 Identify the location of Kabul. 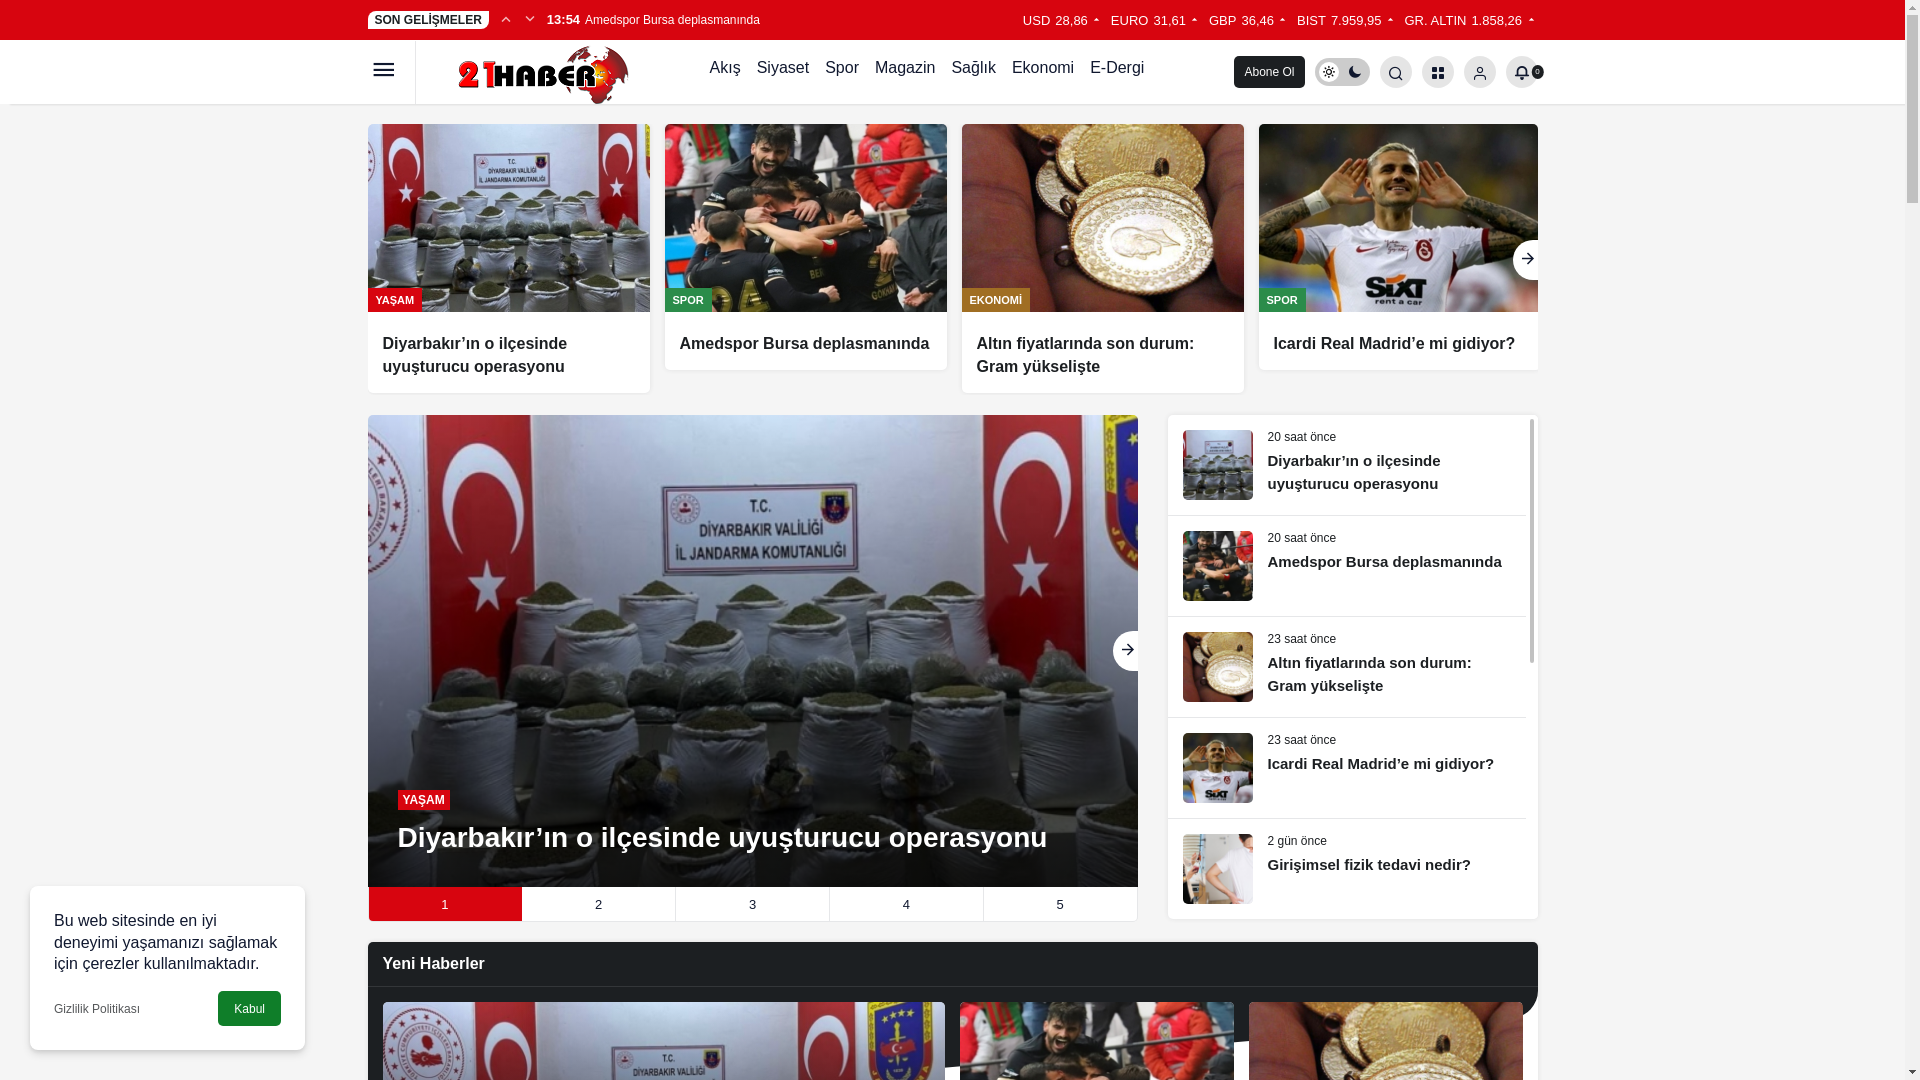
(250, 1008).